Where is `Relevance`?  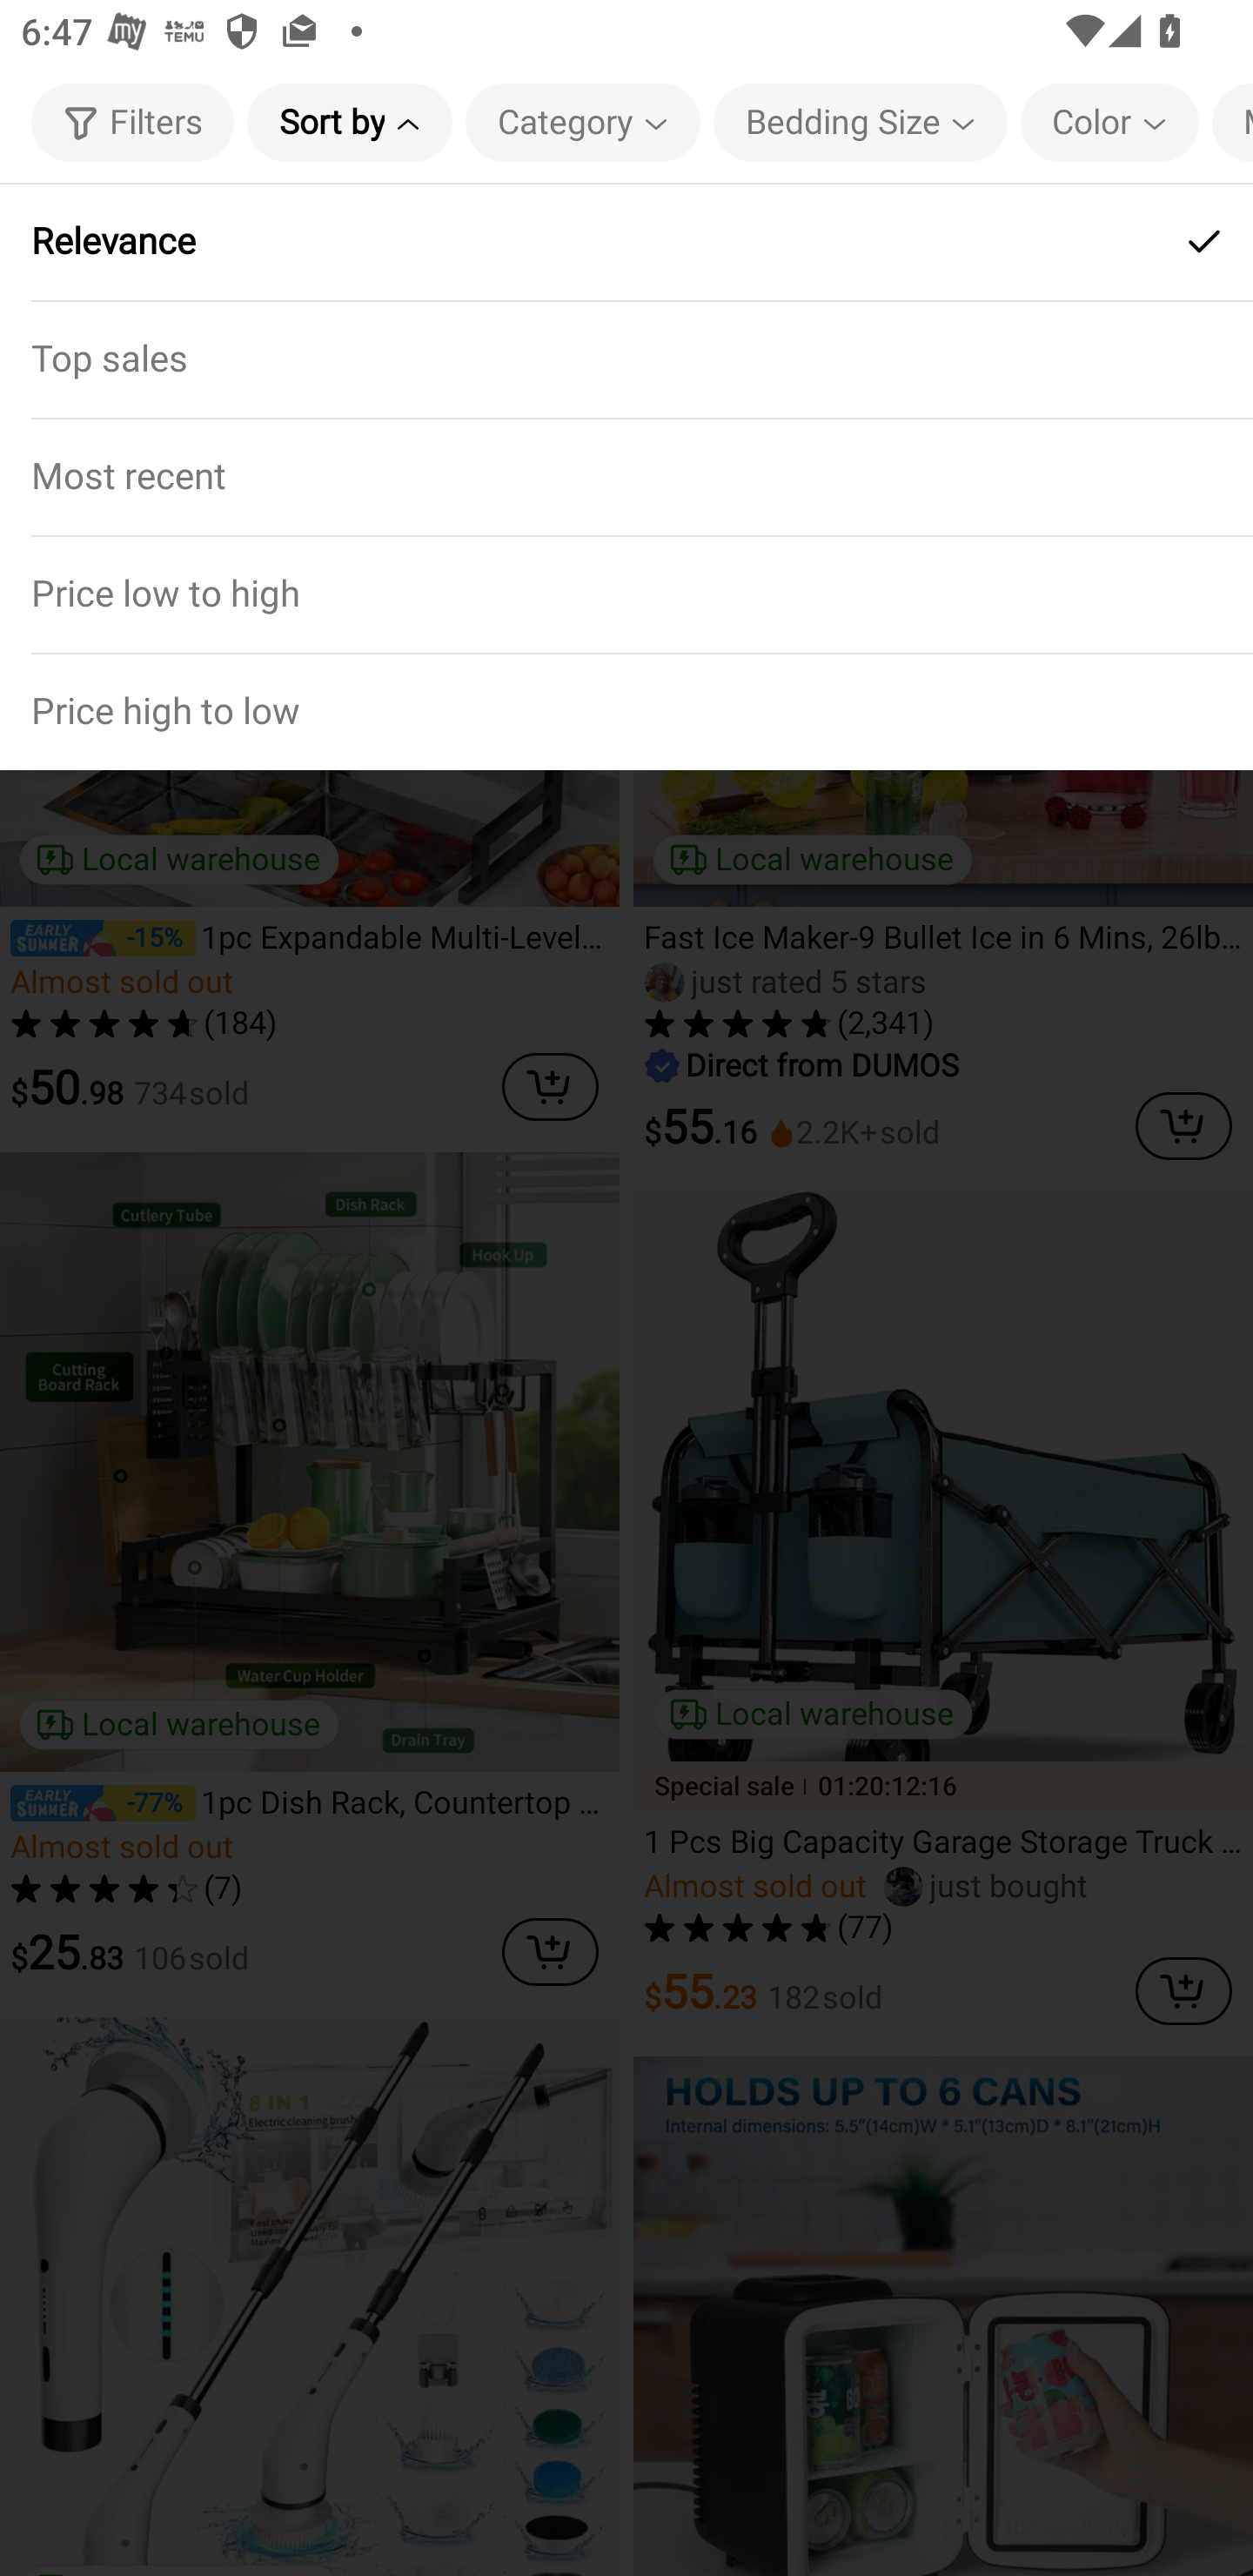 Relevance is located at coordinates (626, 242).